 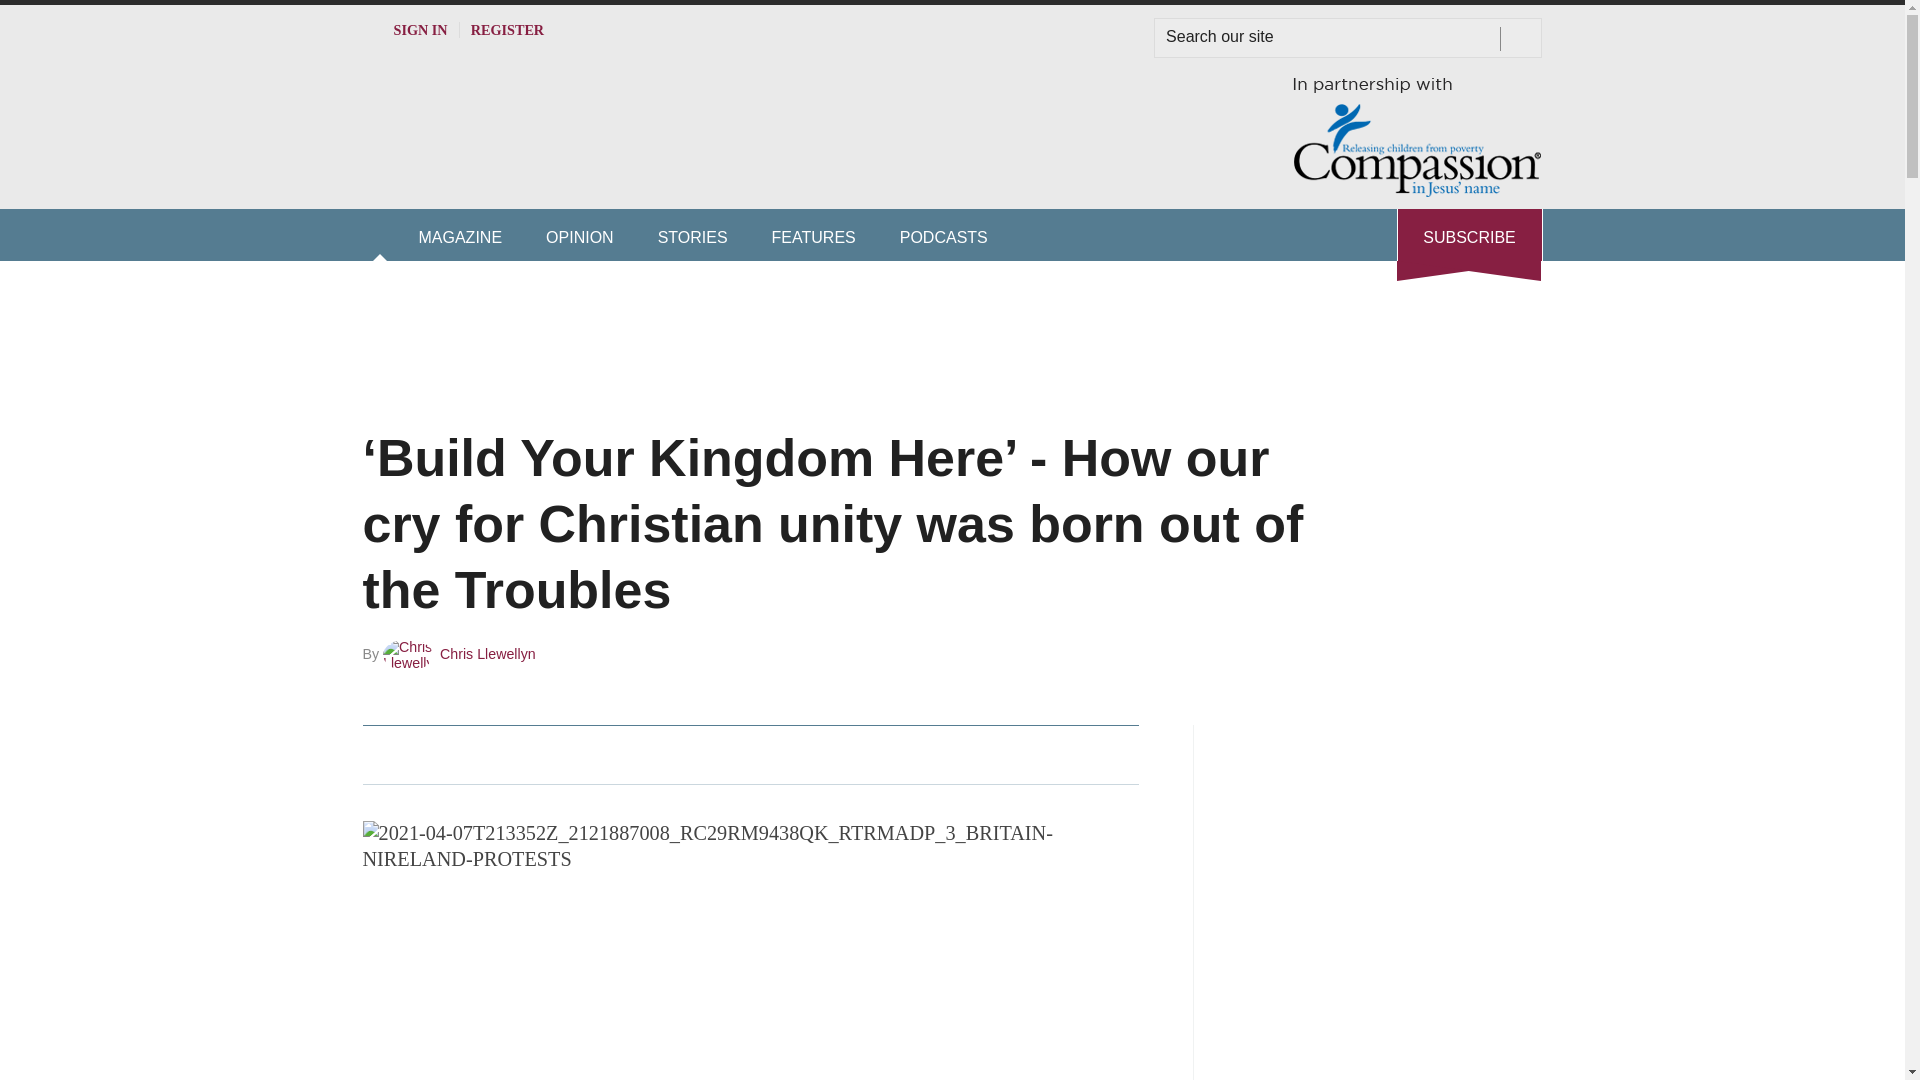 I want to click on Email this article, so click(x=510, y=754).